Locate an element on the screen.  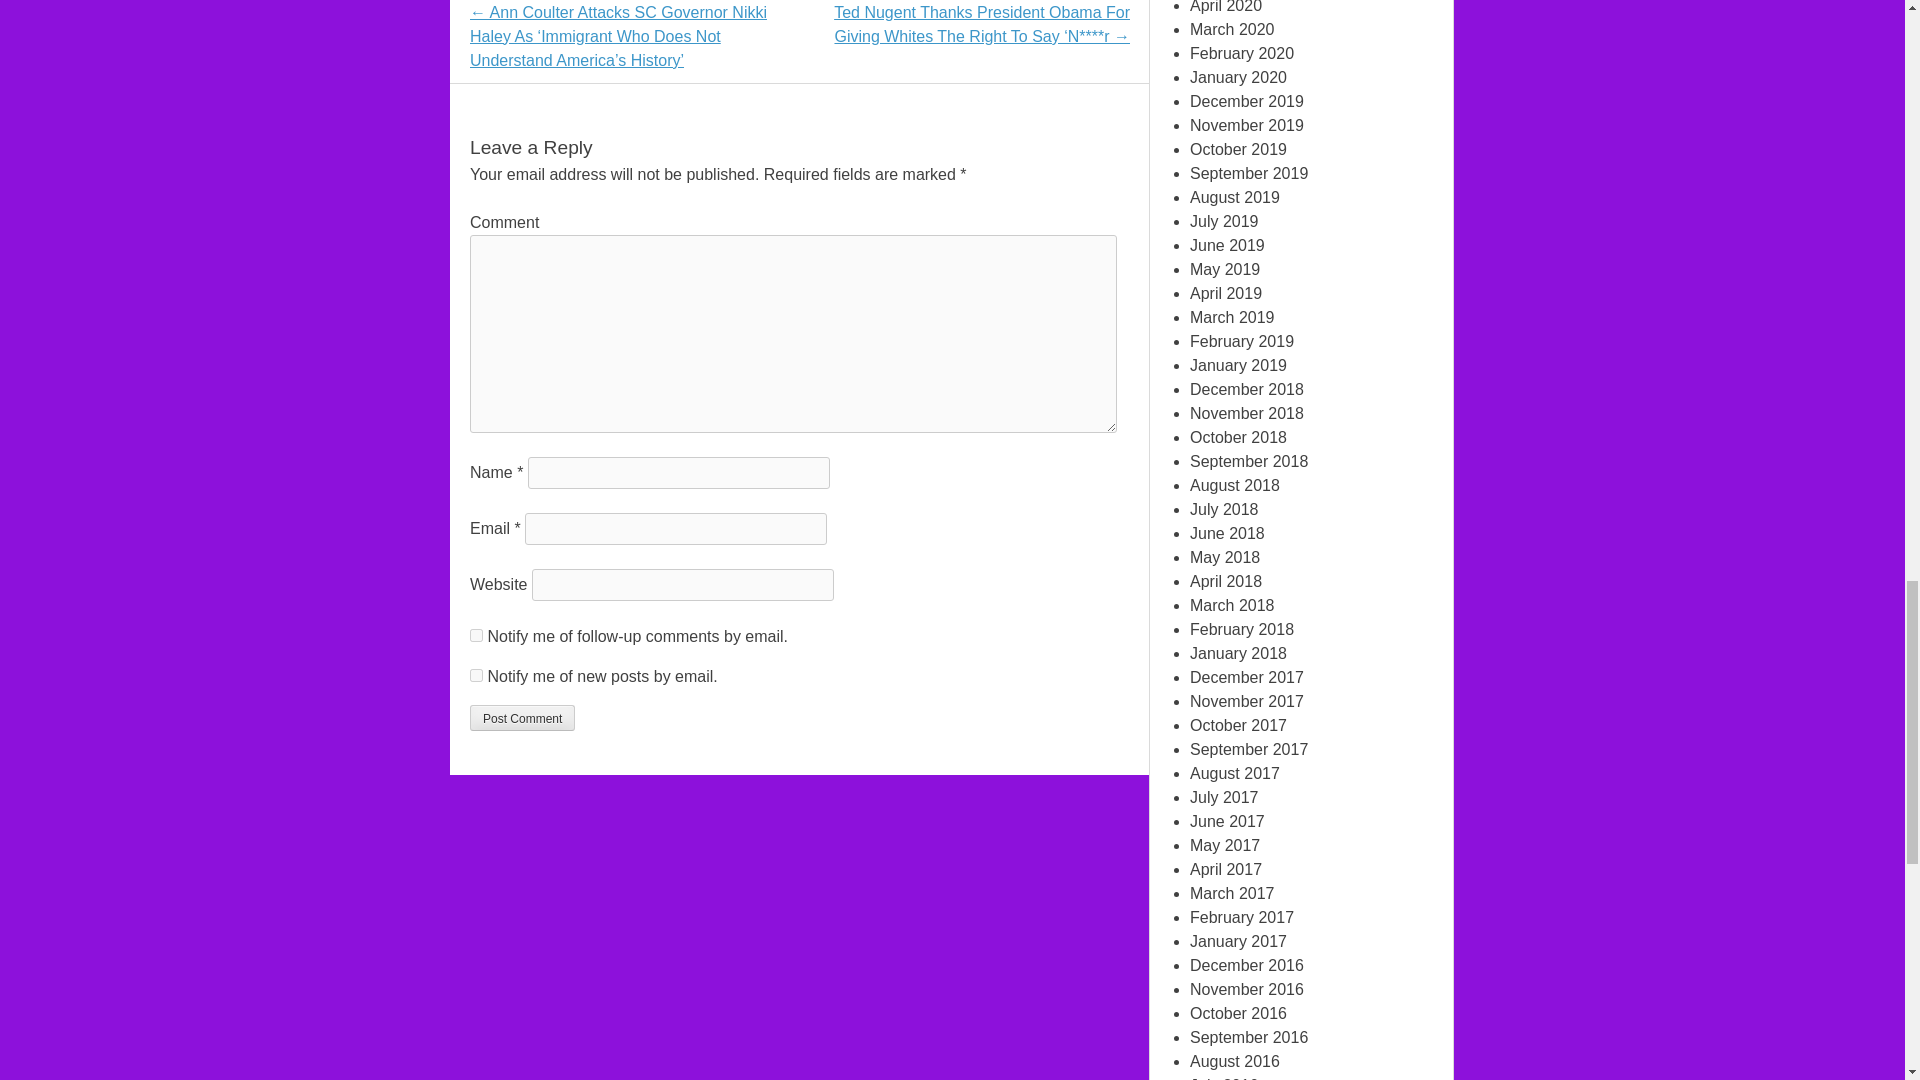
subscribe is located at coordinates (476, 674).